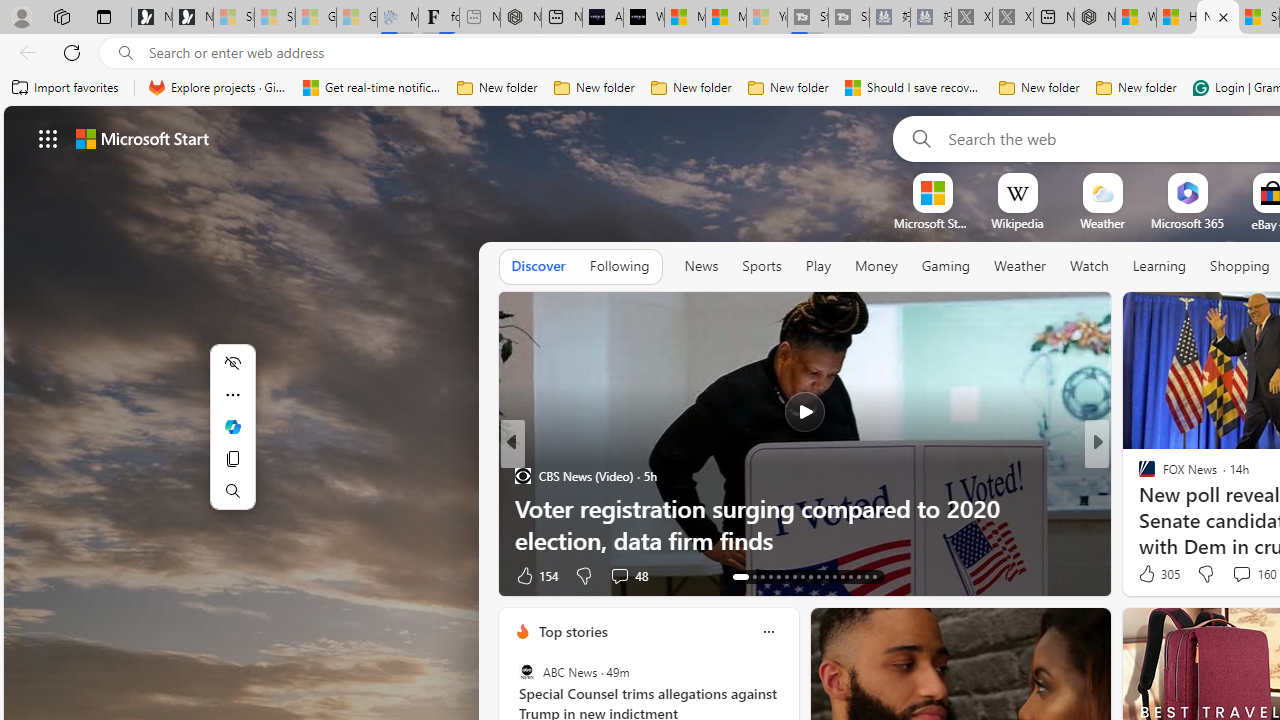 The width and height of the screenshot is (1280, 720). What do you see at coordinates (1152, 574) in the screenshot?
I see `386 Like` at bounding box center [1152, 574].